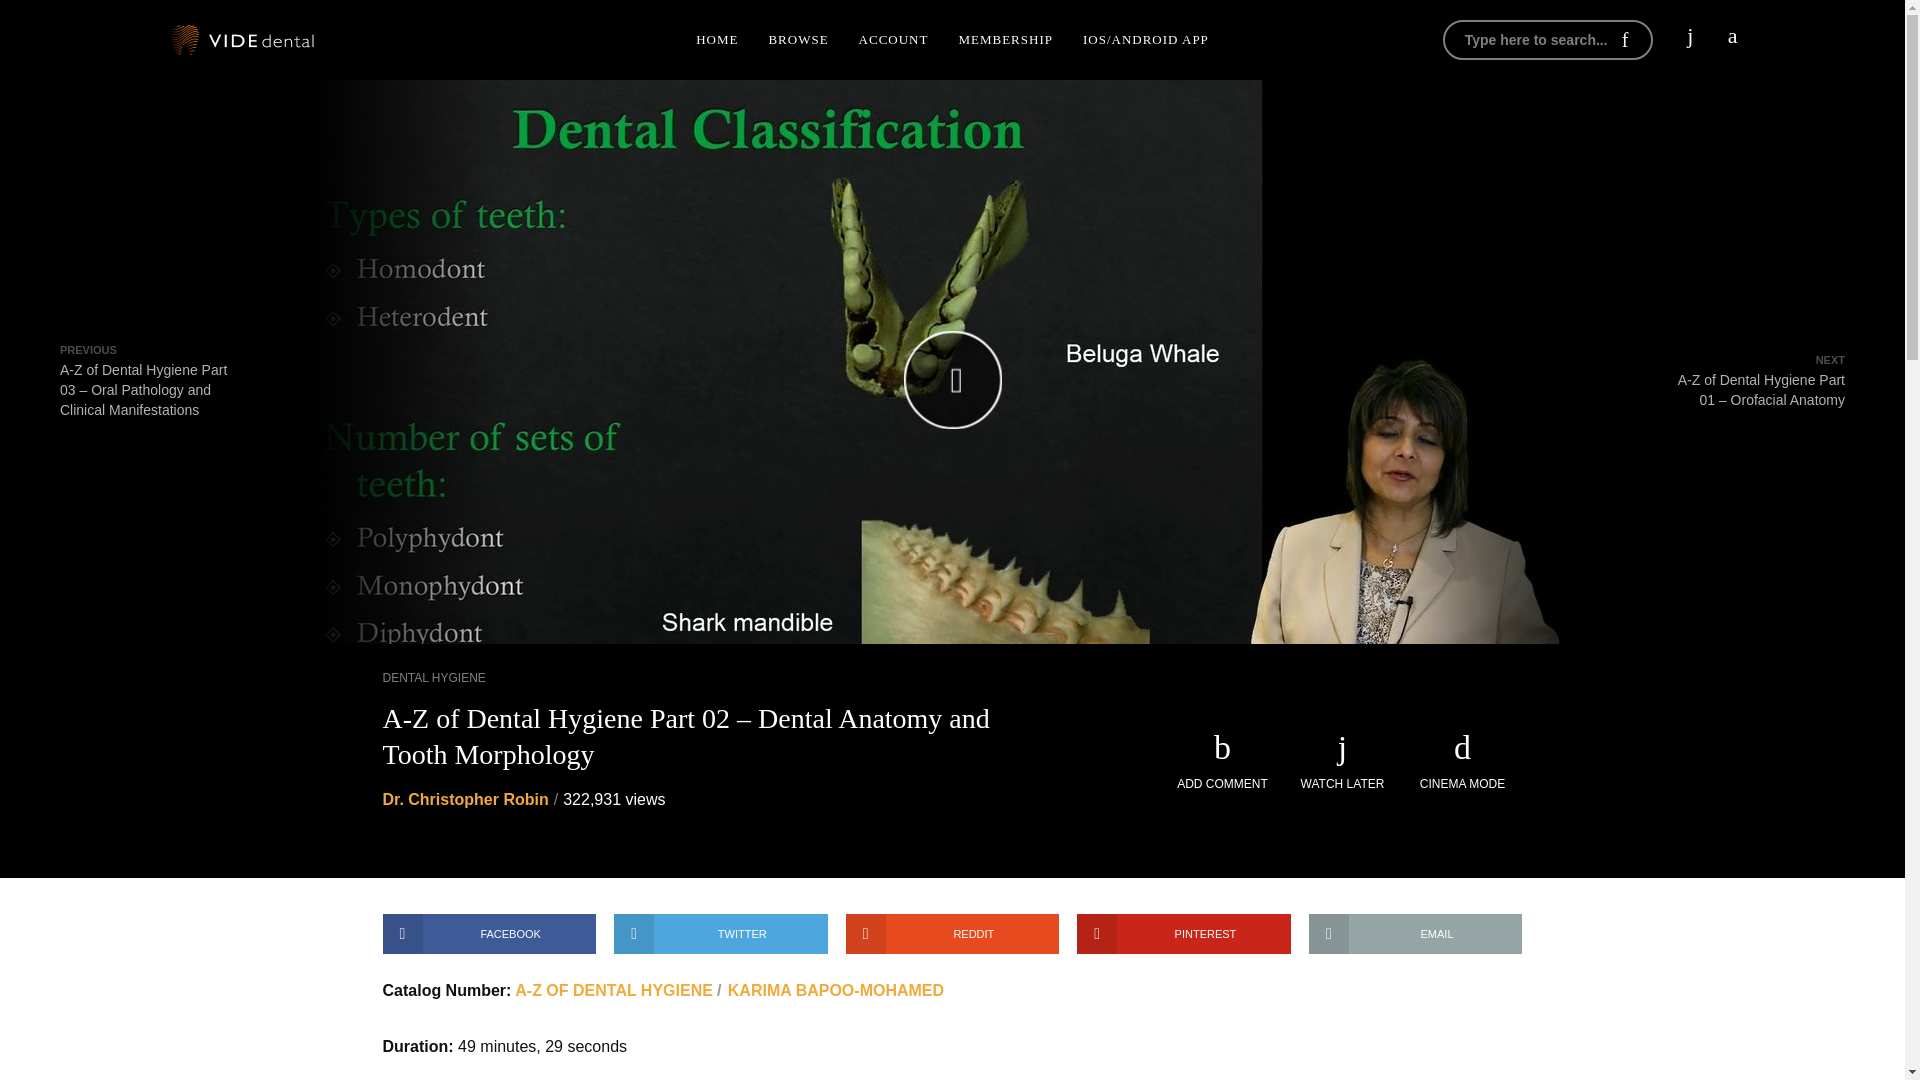 This screenshot has width=1920, height=1080. What do you see at coordinates (464, 798) in the screenshot?
I see `Dr. Christopher Robin` at bounding box center [464, 798].